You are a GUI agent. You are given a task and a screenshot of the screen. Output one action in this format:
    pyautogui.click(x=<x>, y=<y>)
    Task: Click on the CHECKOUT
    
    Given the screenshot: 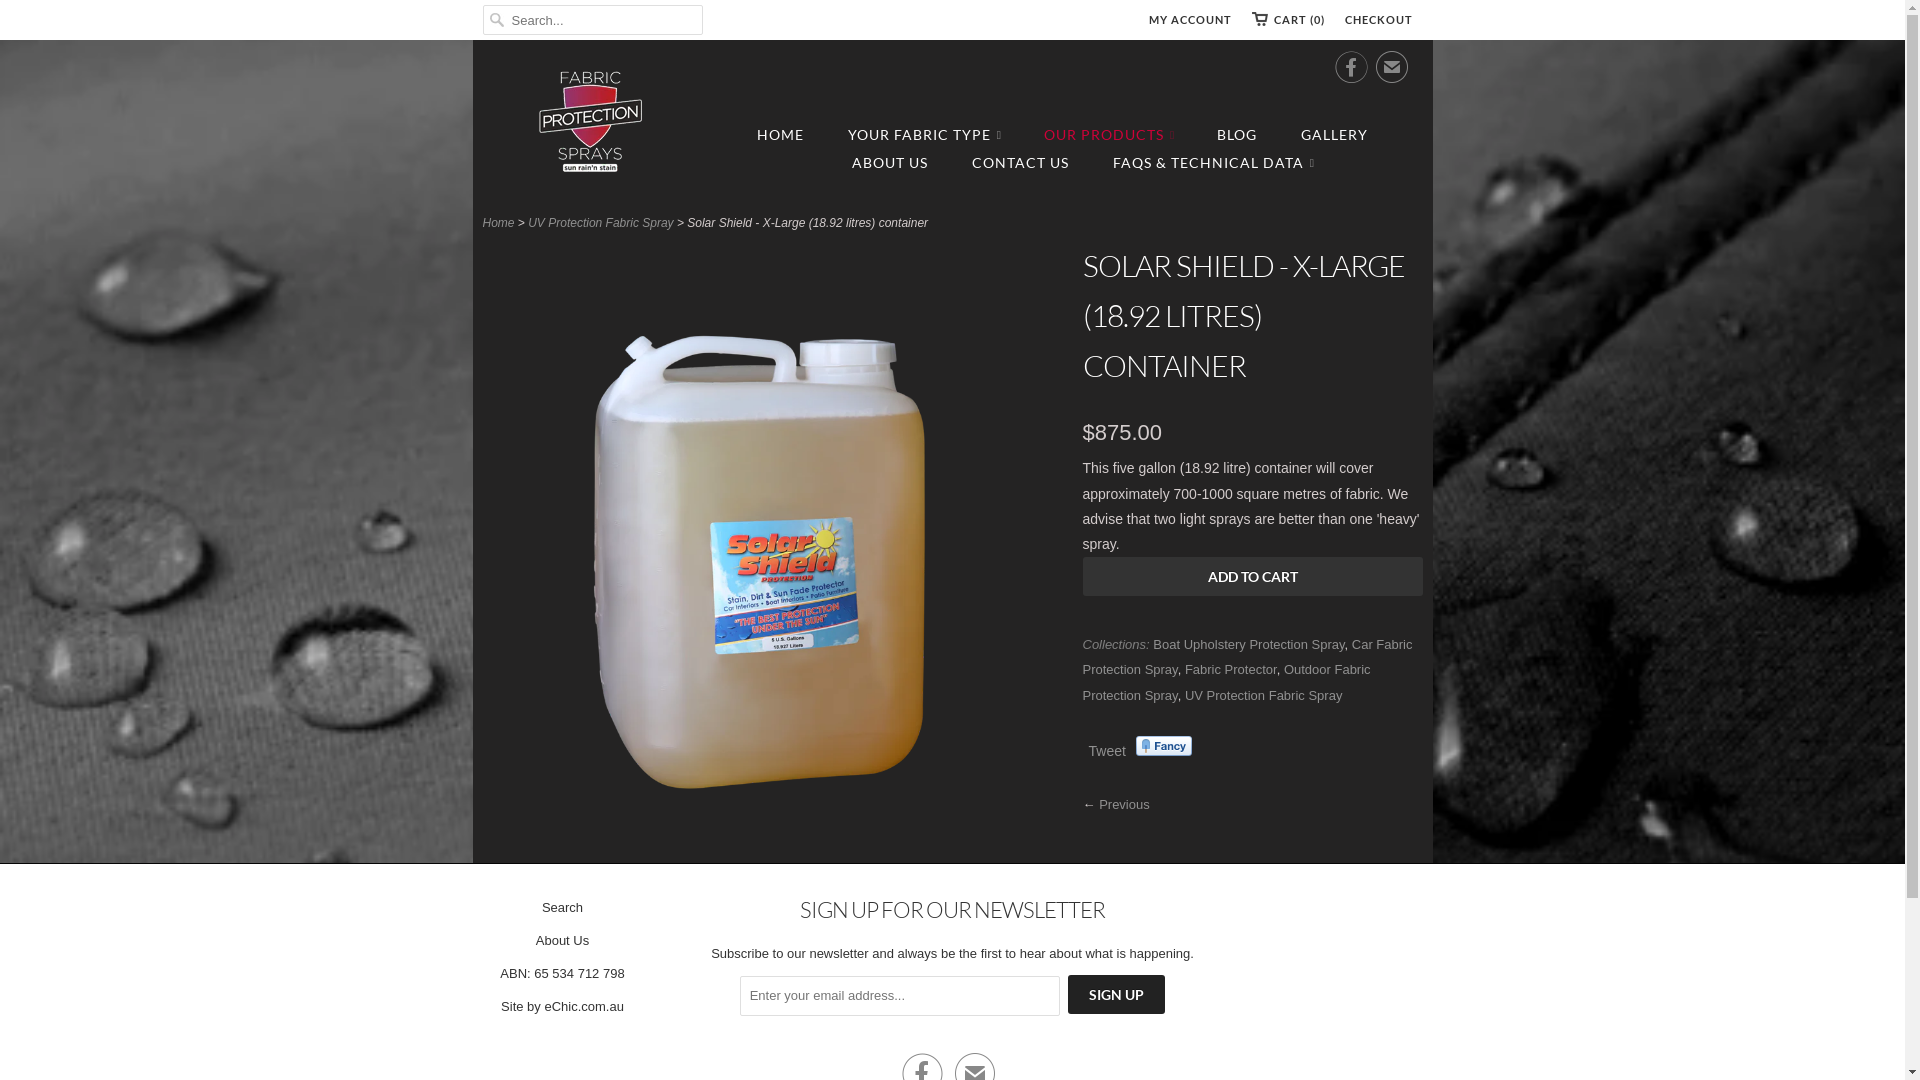 What is the action you would take?
    pyautogui.click(x=1378, y=20)
    